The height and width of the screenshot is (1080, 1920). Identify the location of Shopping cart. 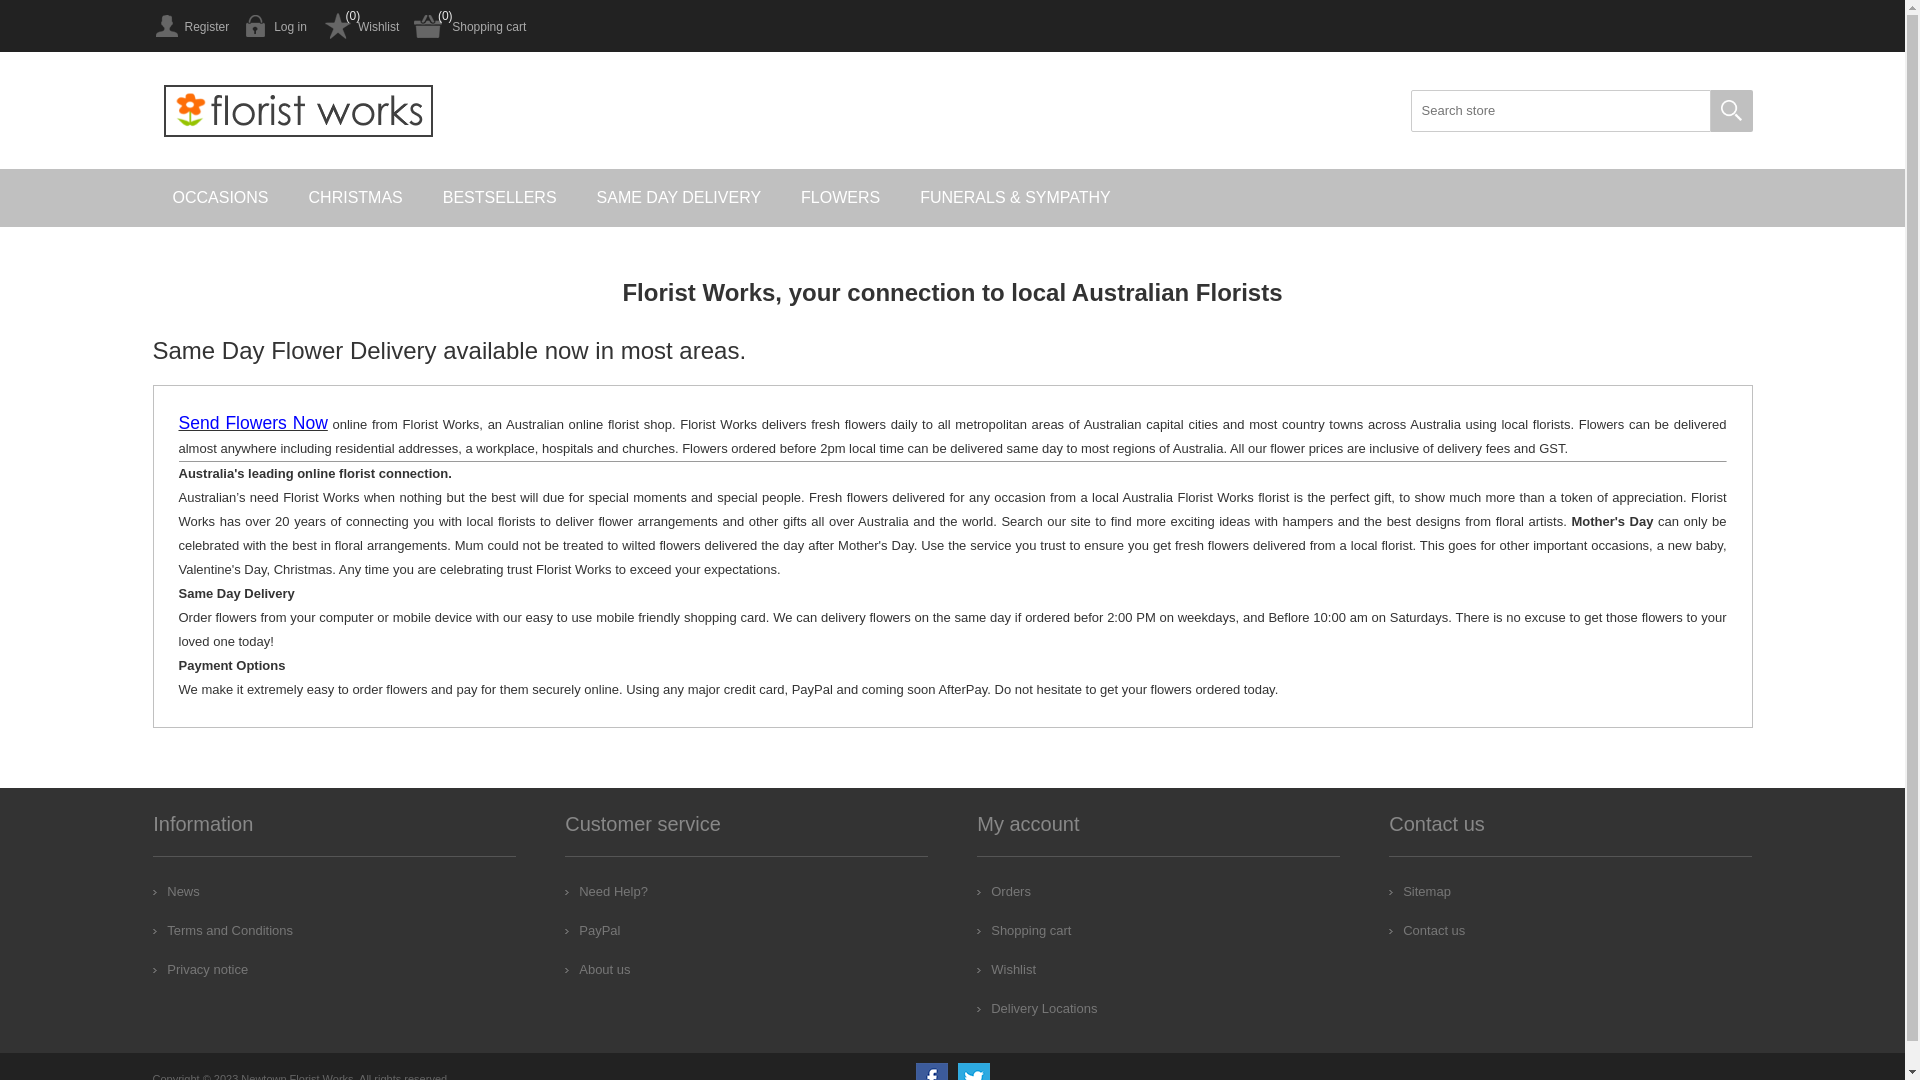
(1024, 930).